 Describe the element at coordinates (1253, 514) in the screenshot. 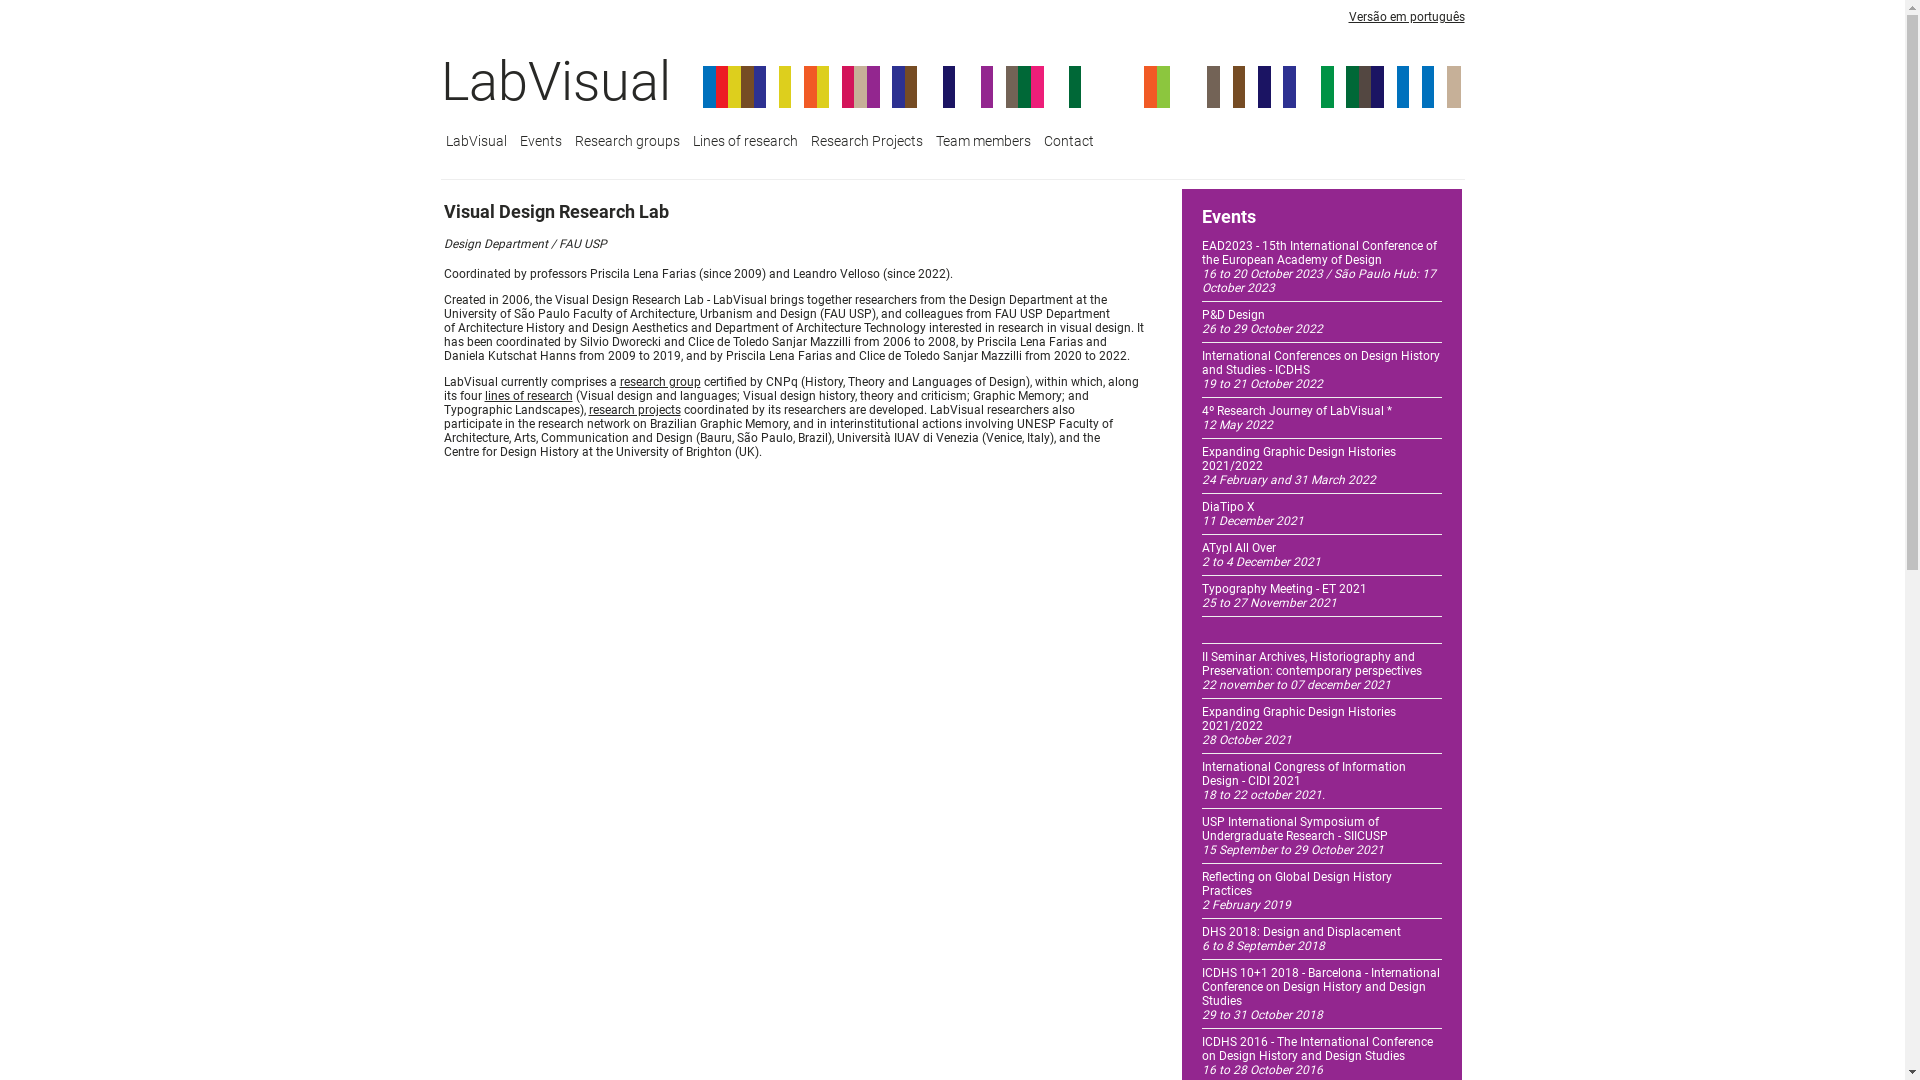

I see `DiaTipo X
11 December 2021` at that location.